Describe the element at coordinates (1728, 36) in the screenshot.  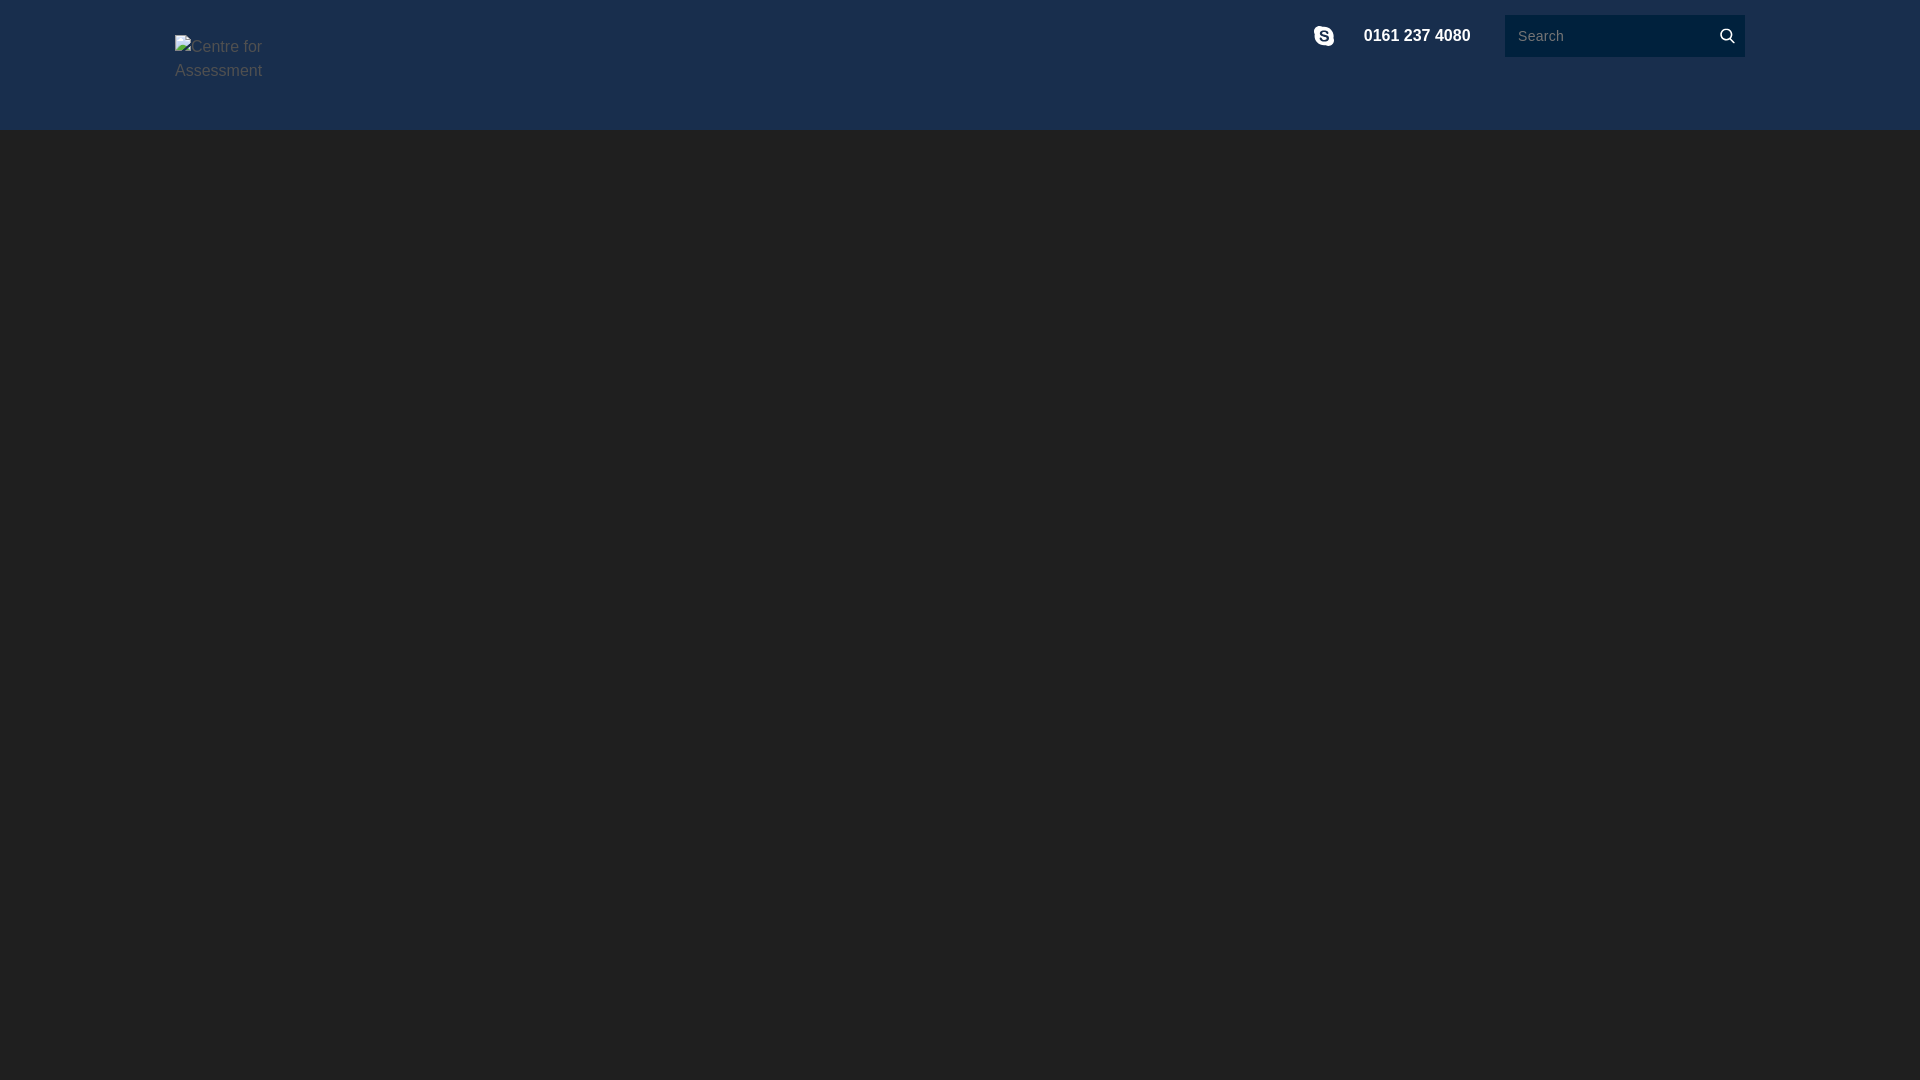
I see `search` at that location.